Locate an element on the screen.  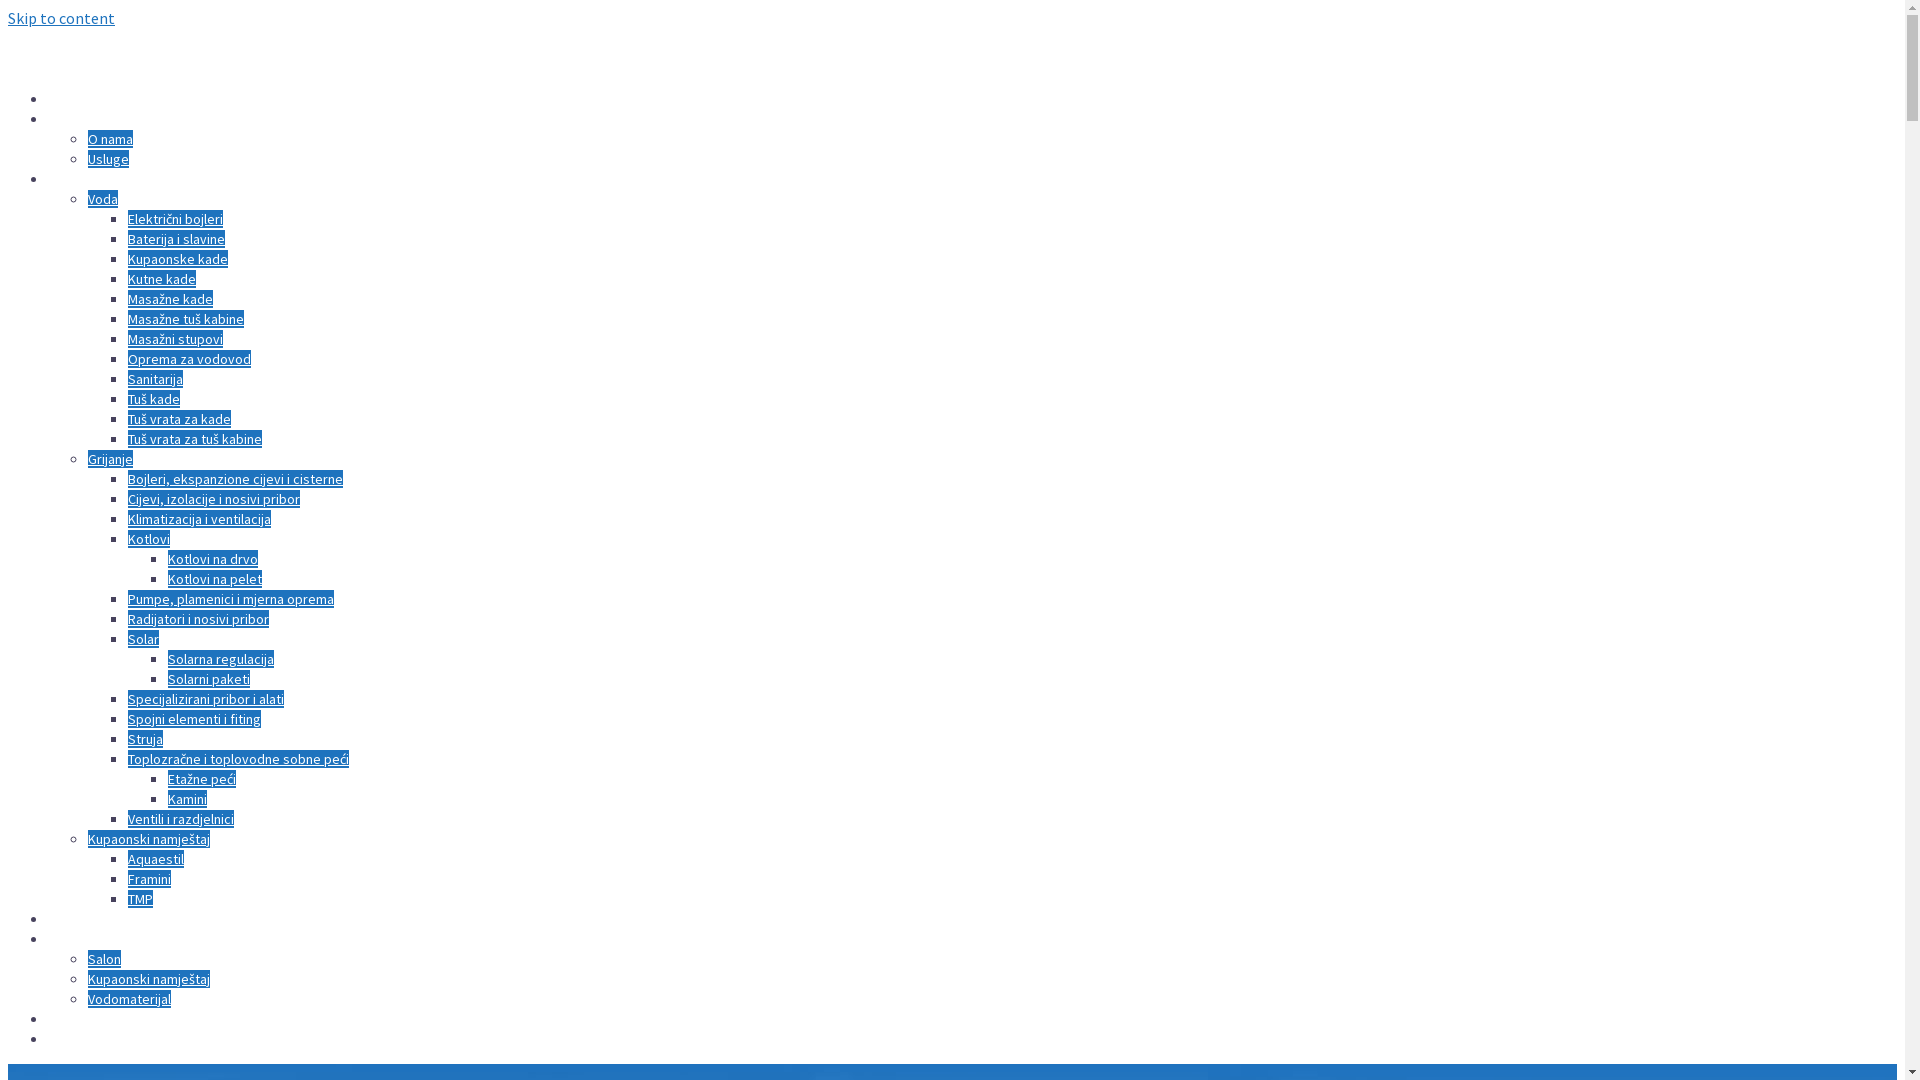
Akcije / Novosti is located at coordinates (94, 919).